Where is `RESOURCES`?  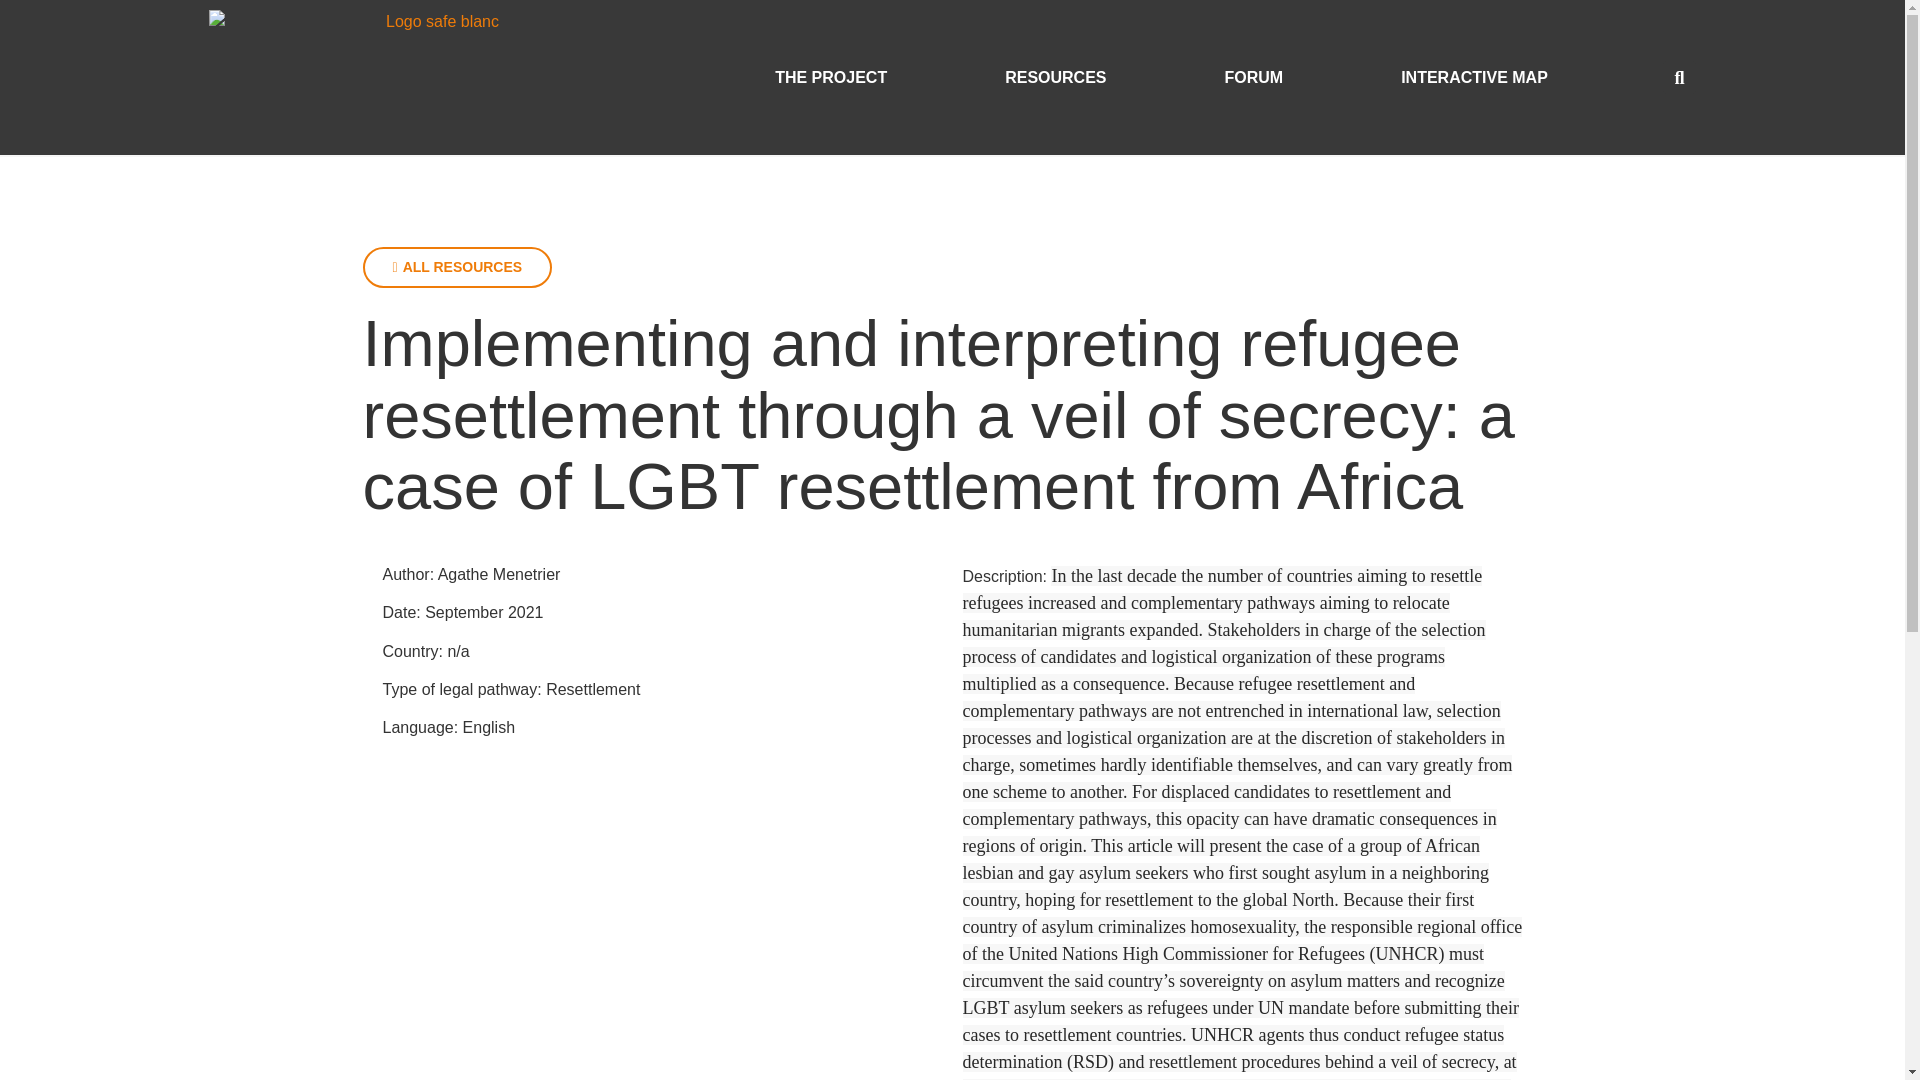
RESOURCES is located at coordinates (1056, 76).